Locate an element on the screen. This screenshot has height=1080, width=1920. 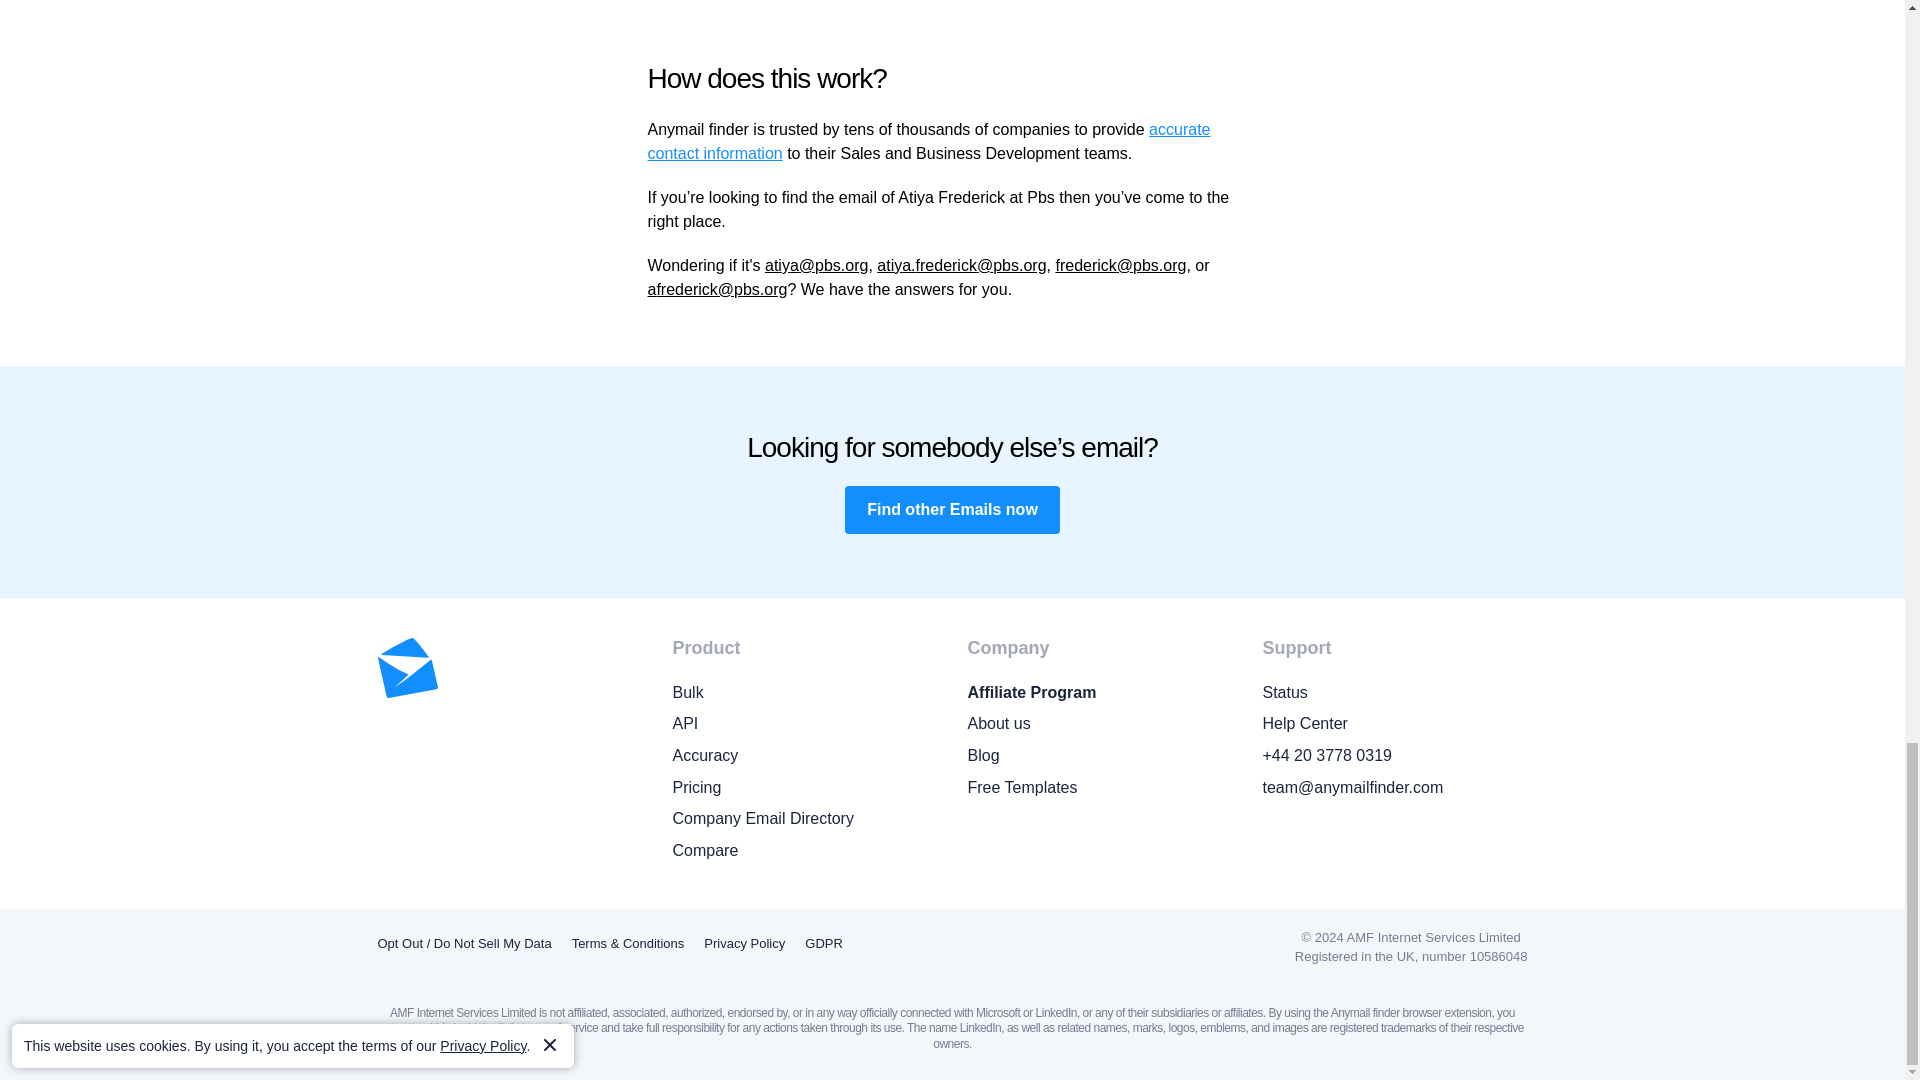
Blog is located at coordinates (1100, 756).